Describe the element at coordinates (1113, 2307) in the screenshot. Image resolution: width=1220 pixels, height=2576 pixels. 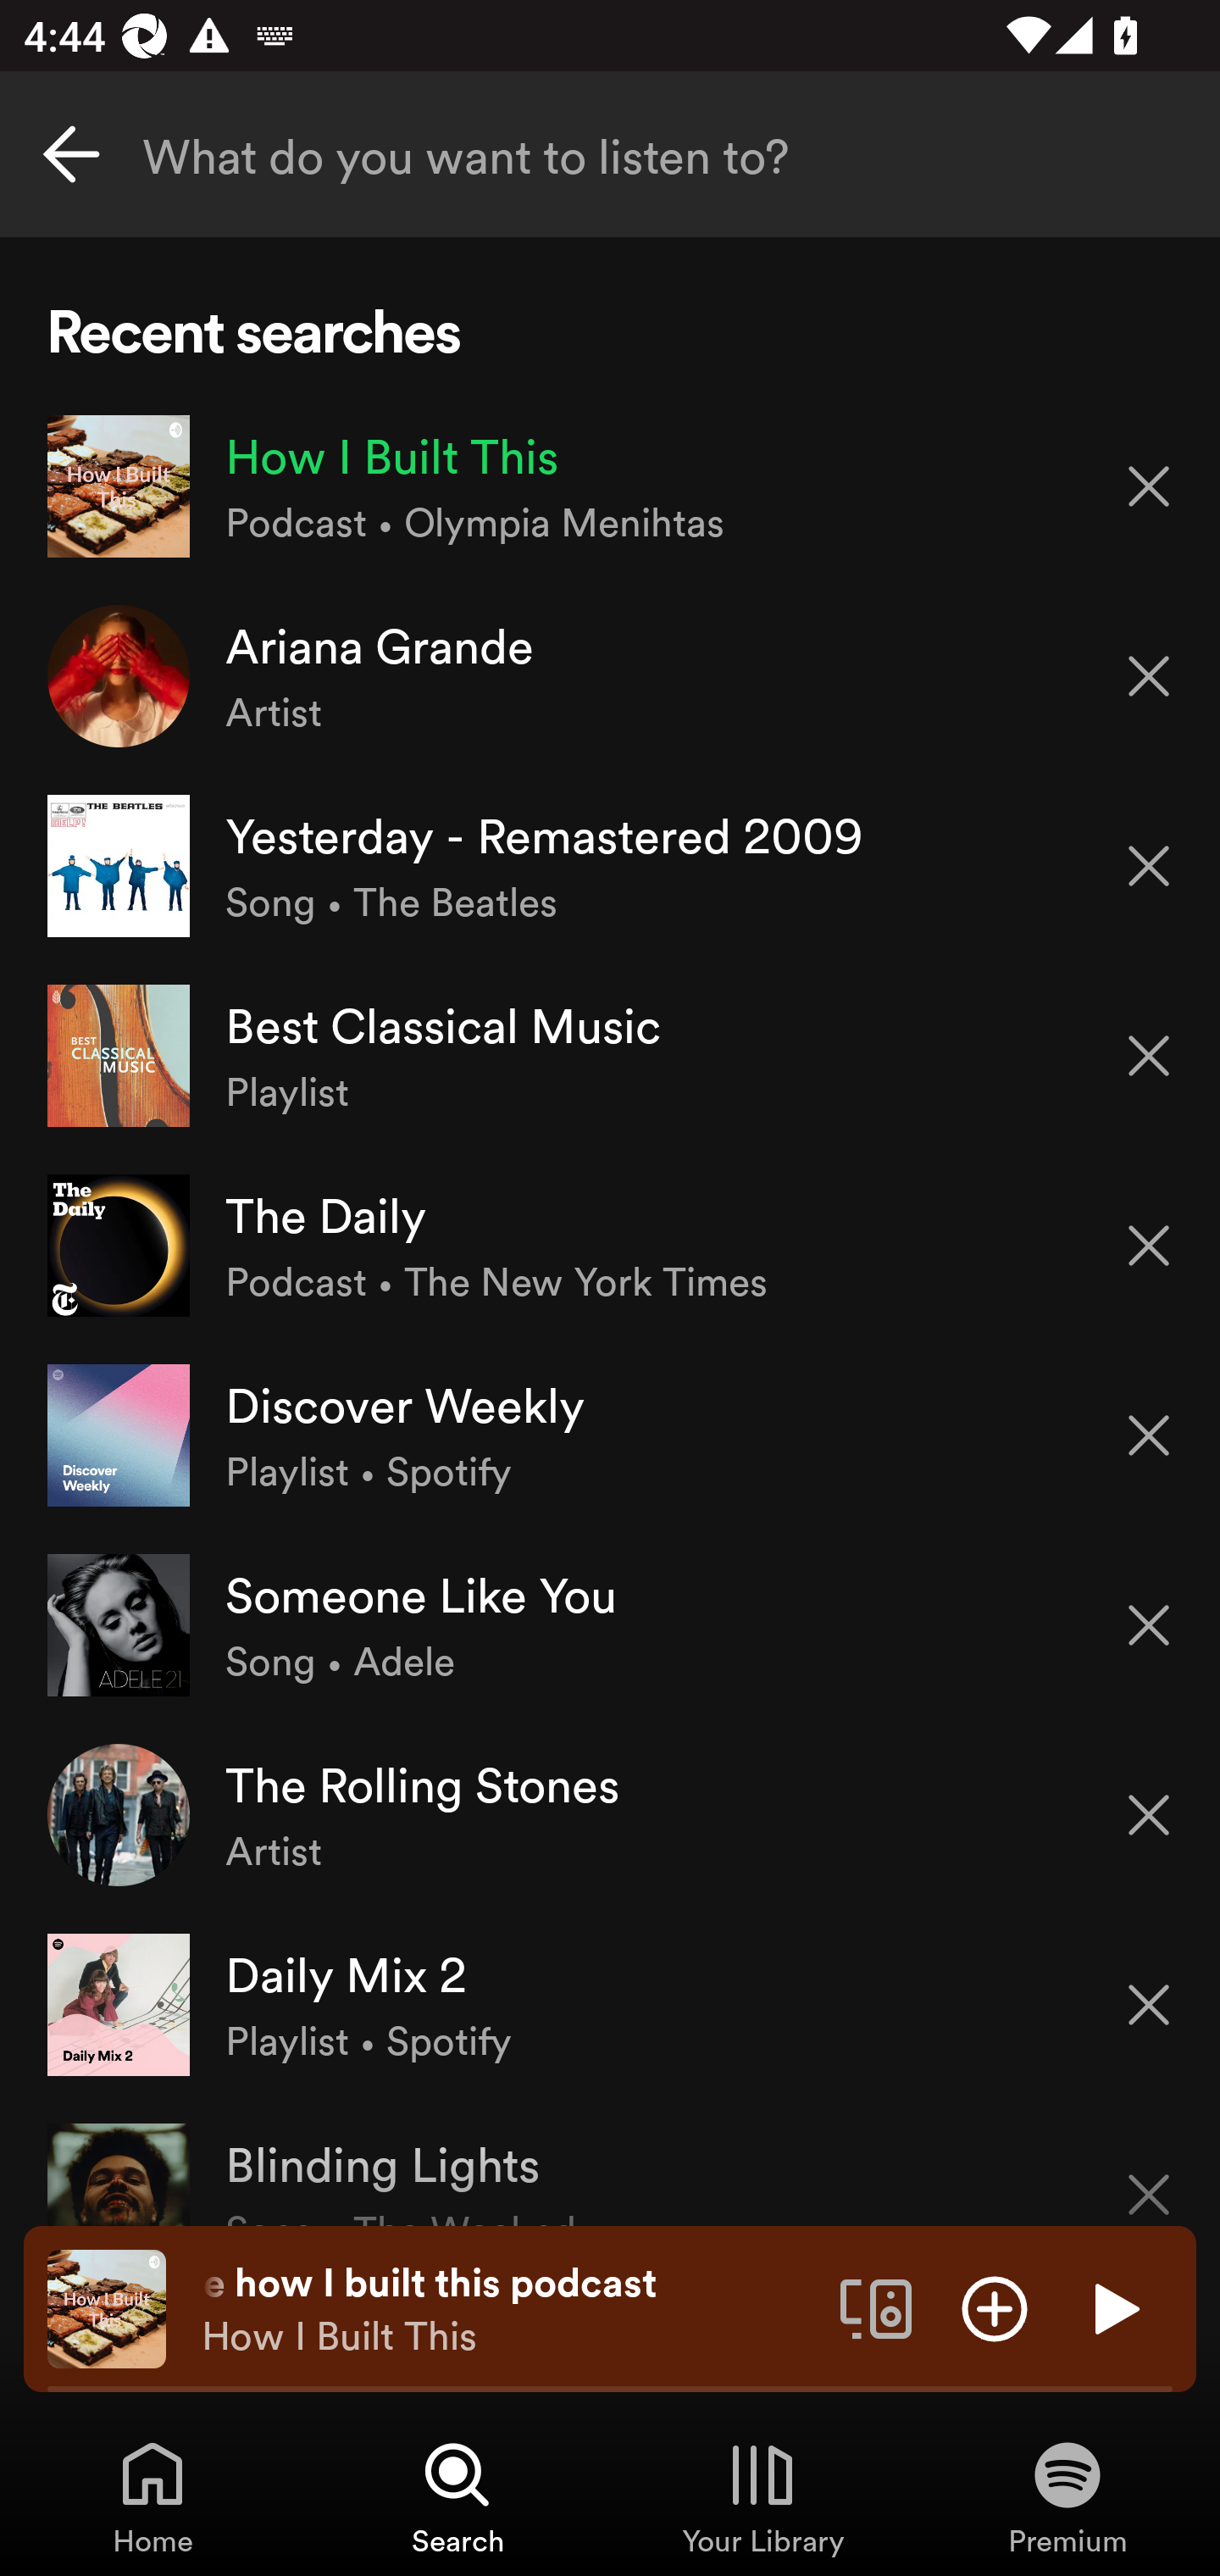
I see `Play` at that location.